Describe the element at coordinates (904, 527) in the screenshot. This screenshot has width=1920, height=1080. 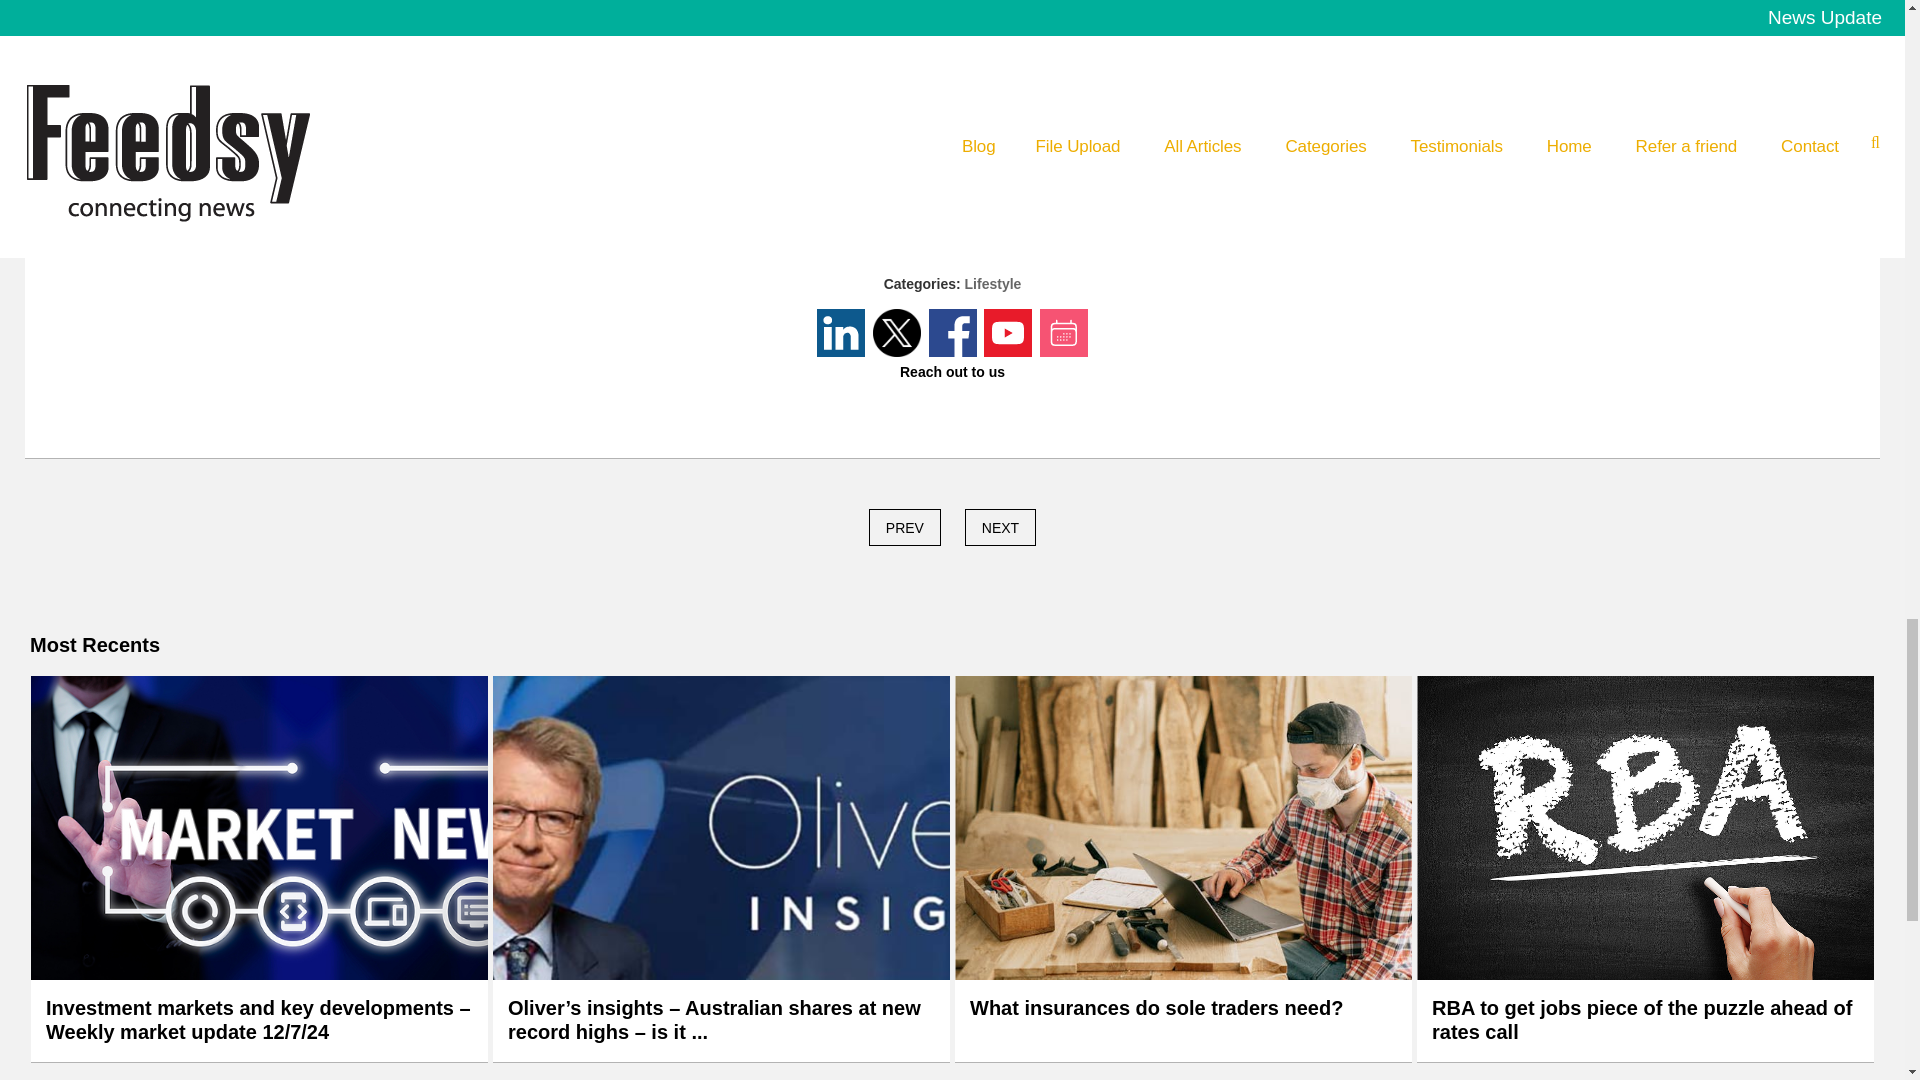
I see `PREV` at that location.